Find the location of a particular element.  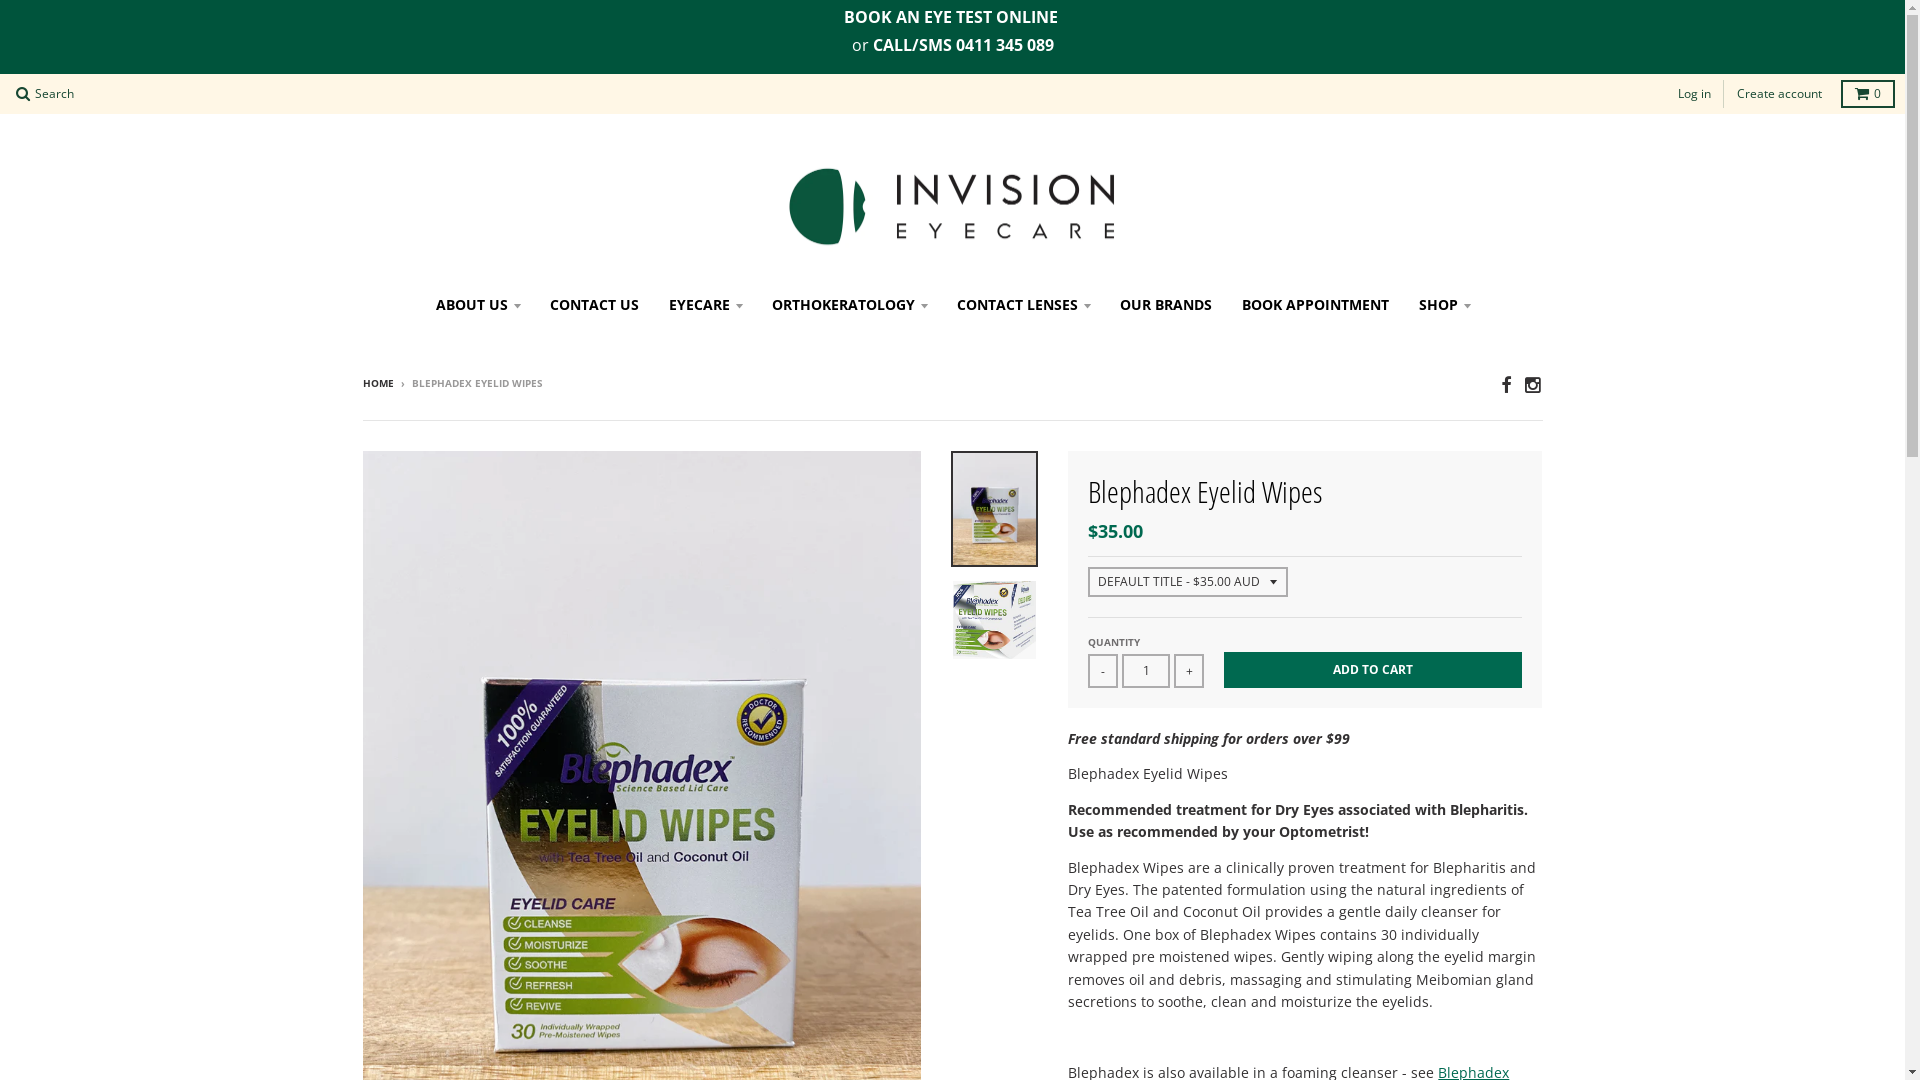

EYECARE is located at coordinates (706, 305).